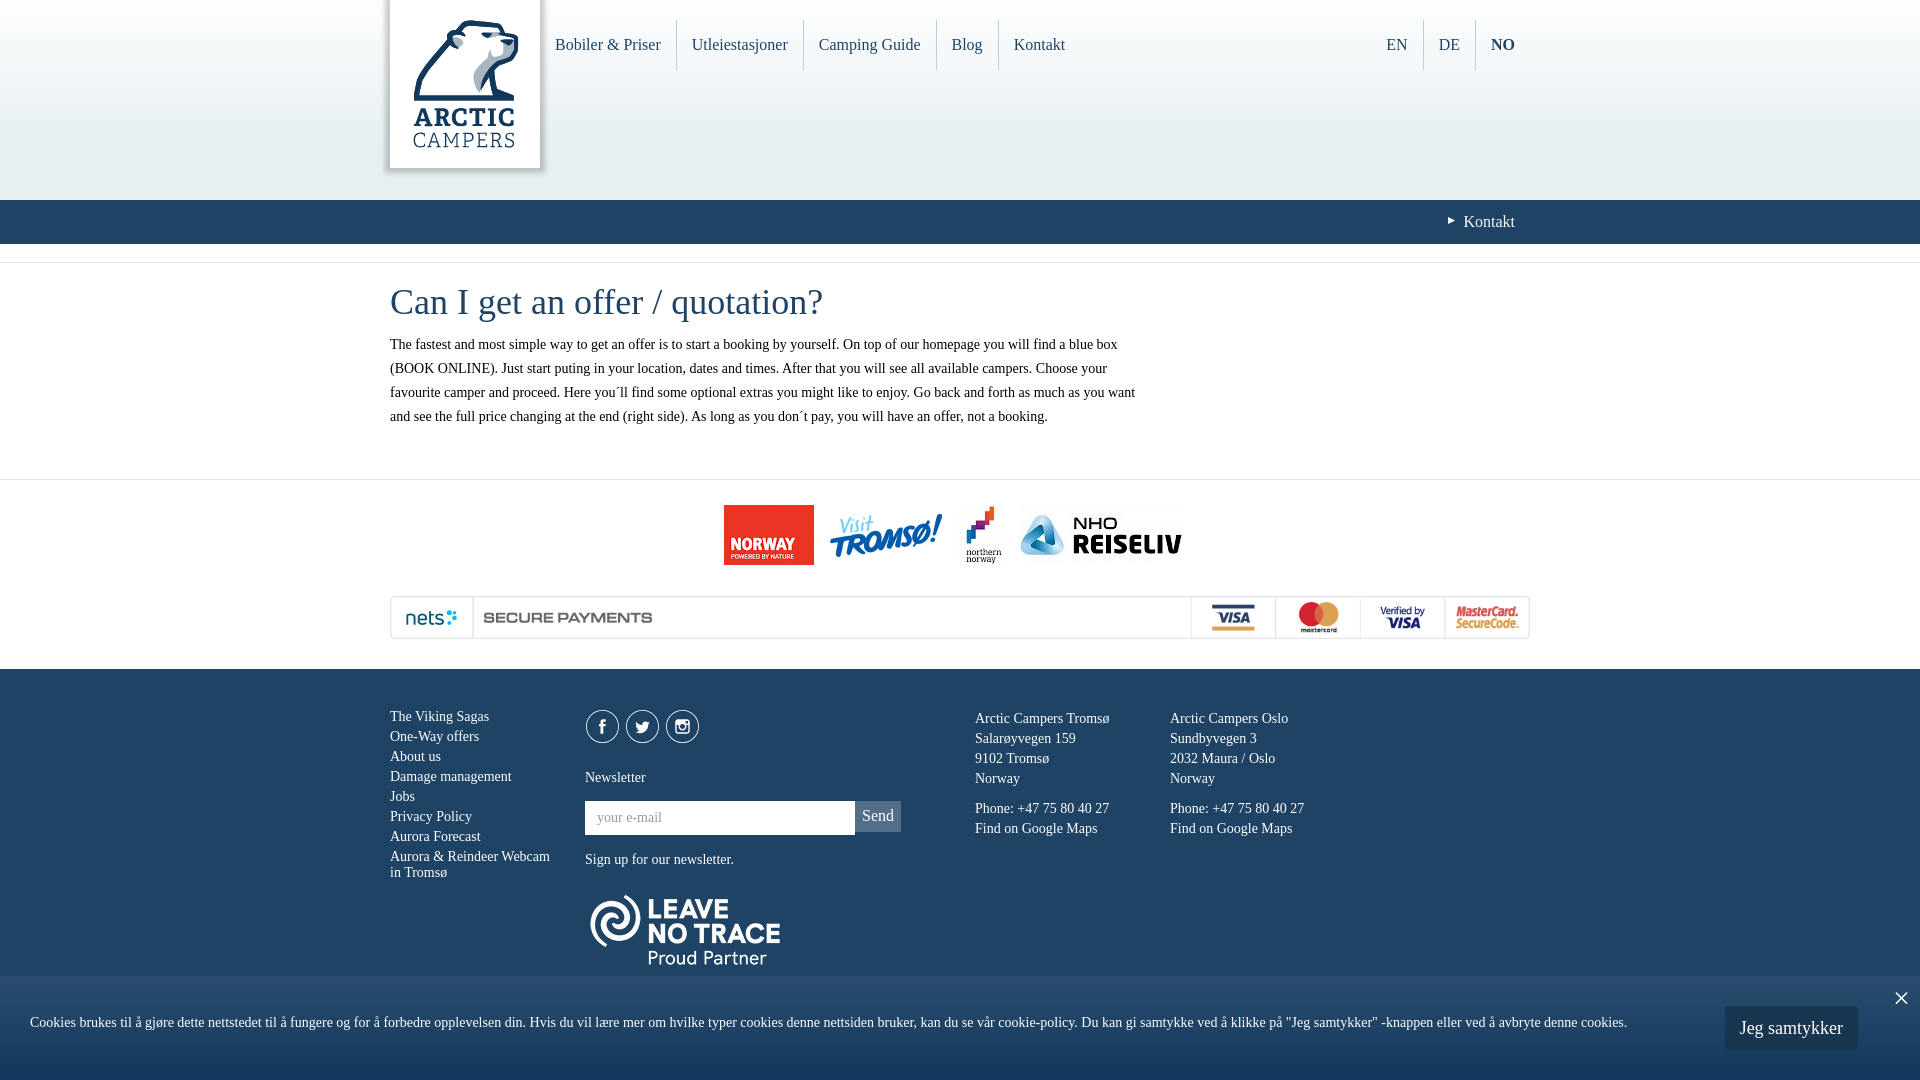  I want to click on Privacy Policy, so click(430, 816).